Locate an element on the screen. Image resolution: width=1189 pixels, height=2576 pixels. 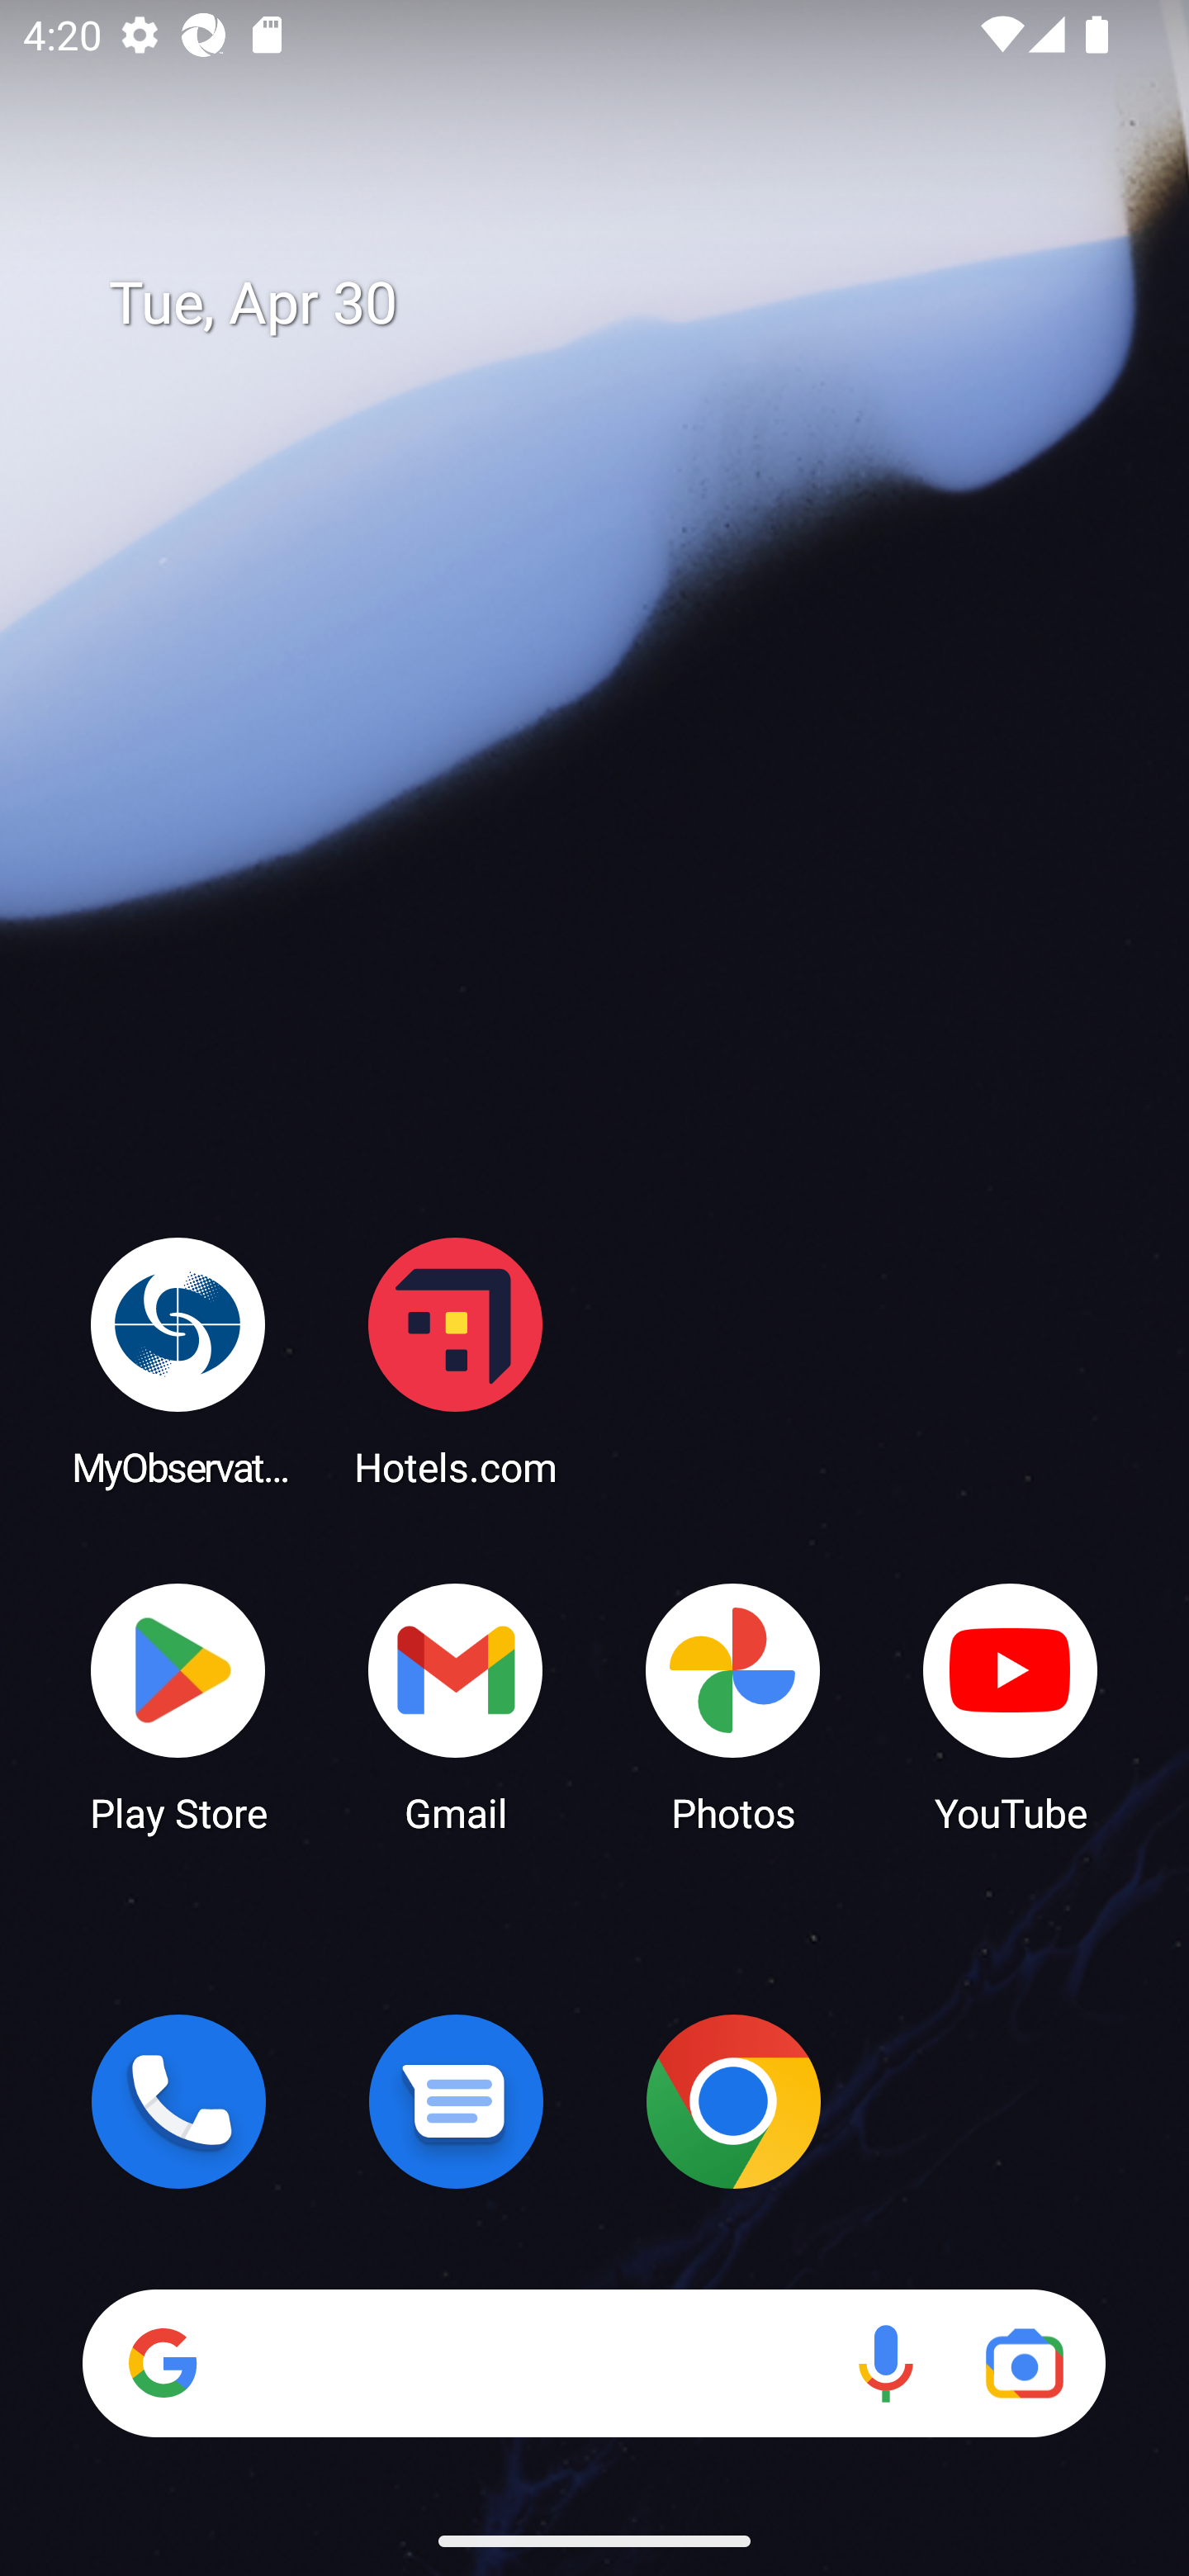
Tue, Apr 30 is located at coordinates (618, 304).